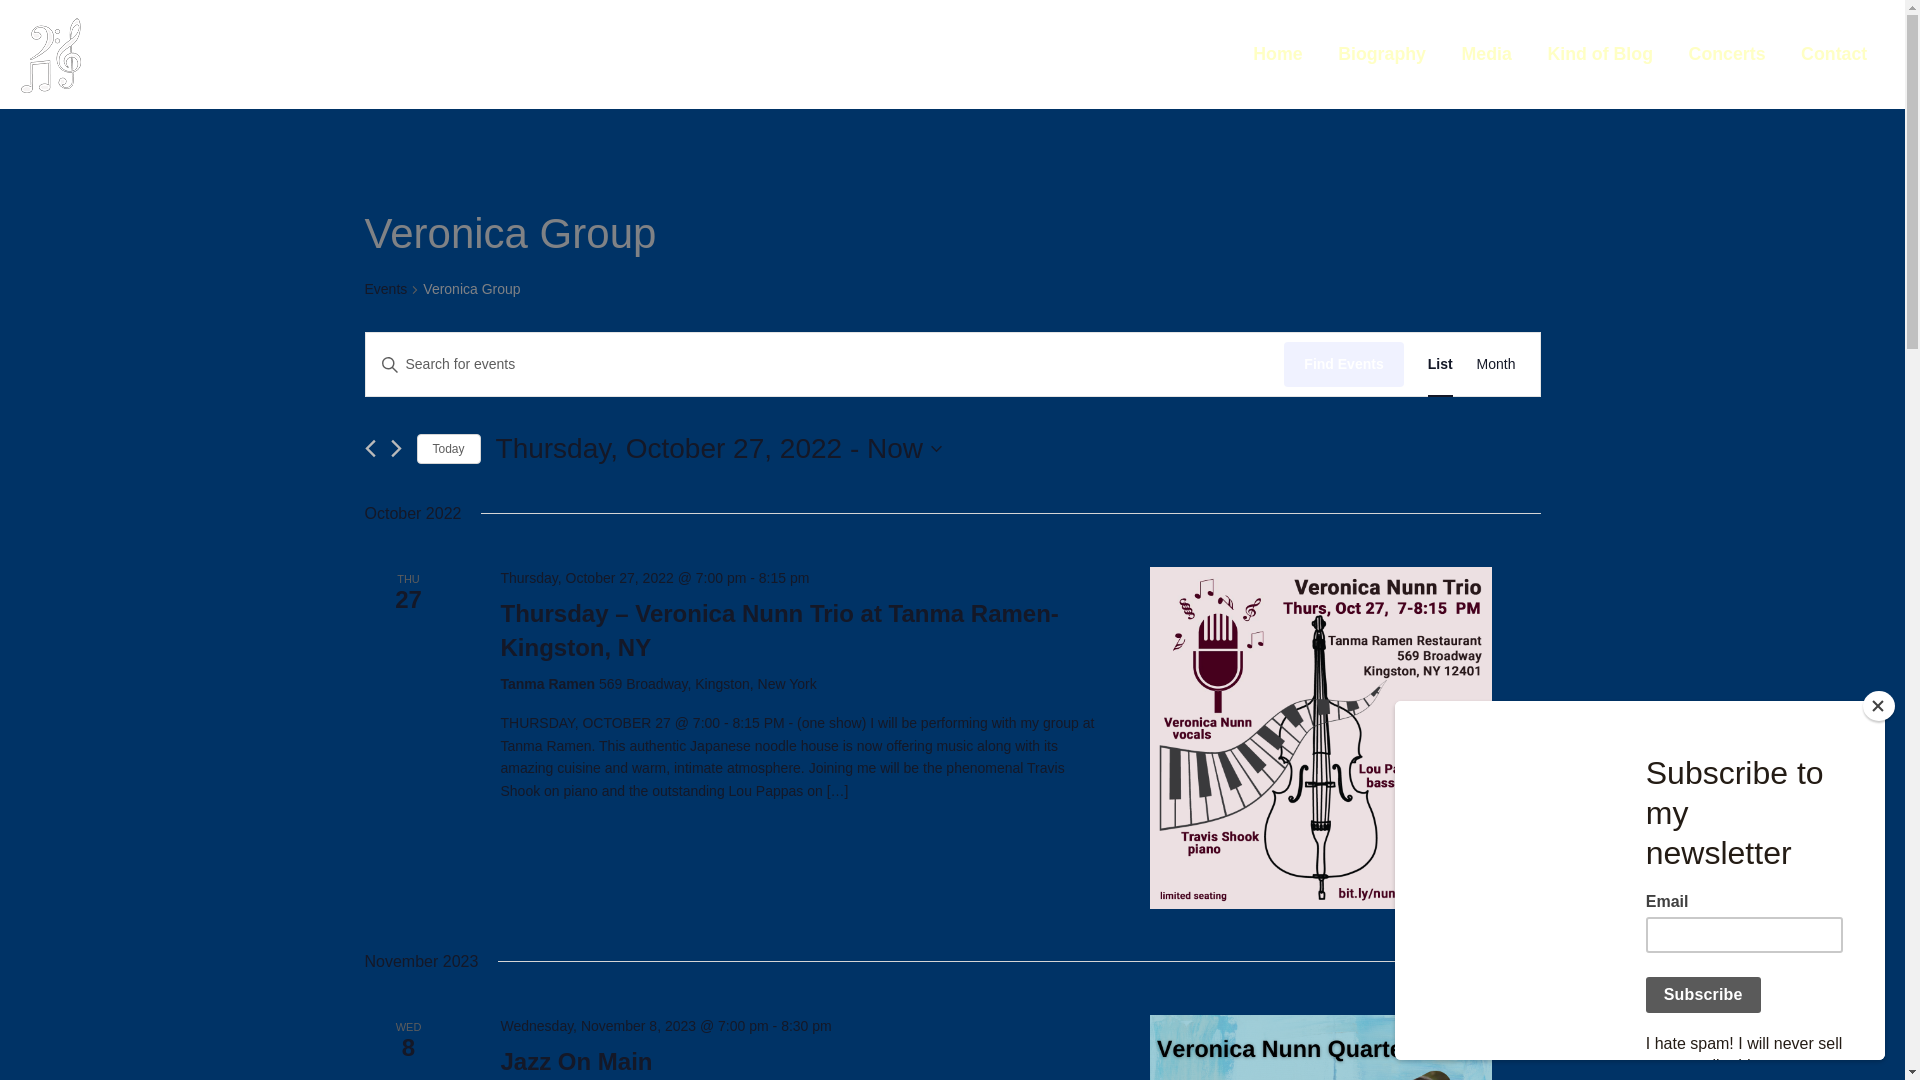 This screenshot has width=1920, height=1080. I want to click on Veronica Nunn, so click(206, 53).